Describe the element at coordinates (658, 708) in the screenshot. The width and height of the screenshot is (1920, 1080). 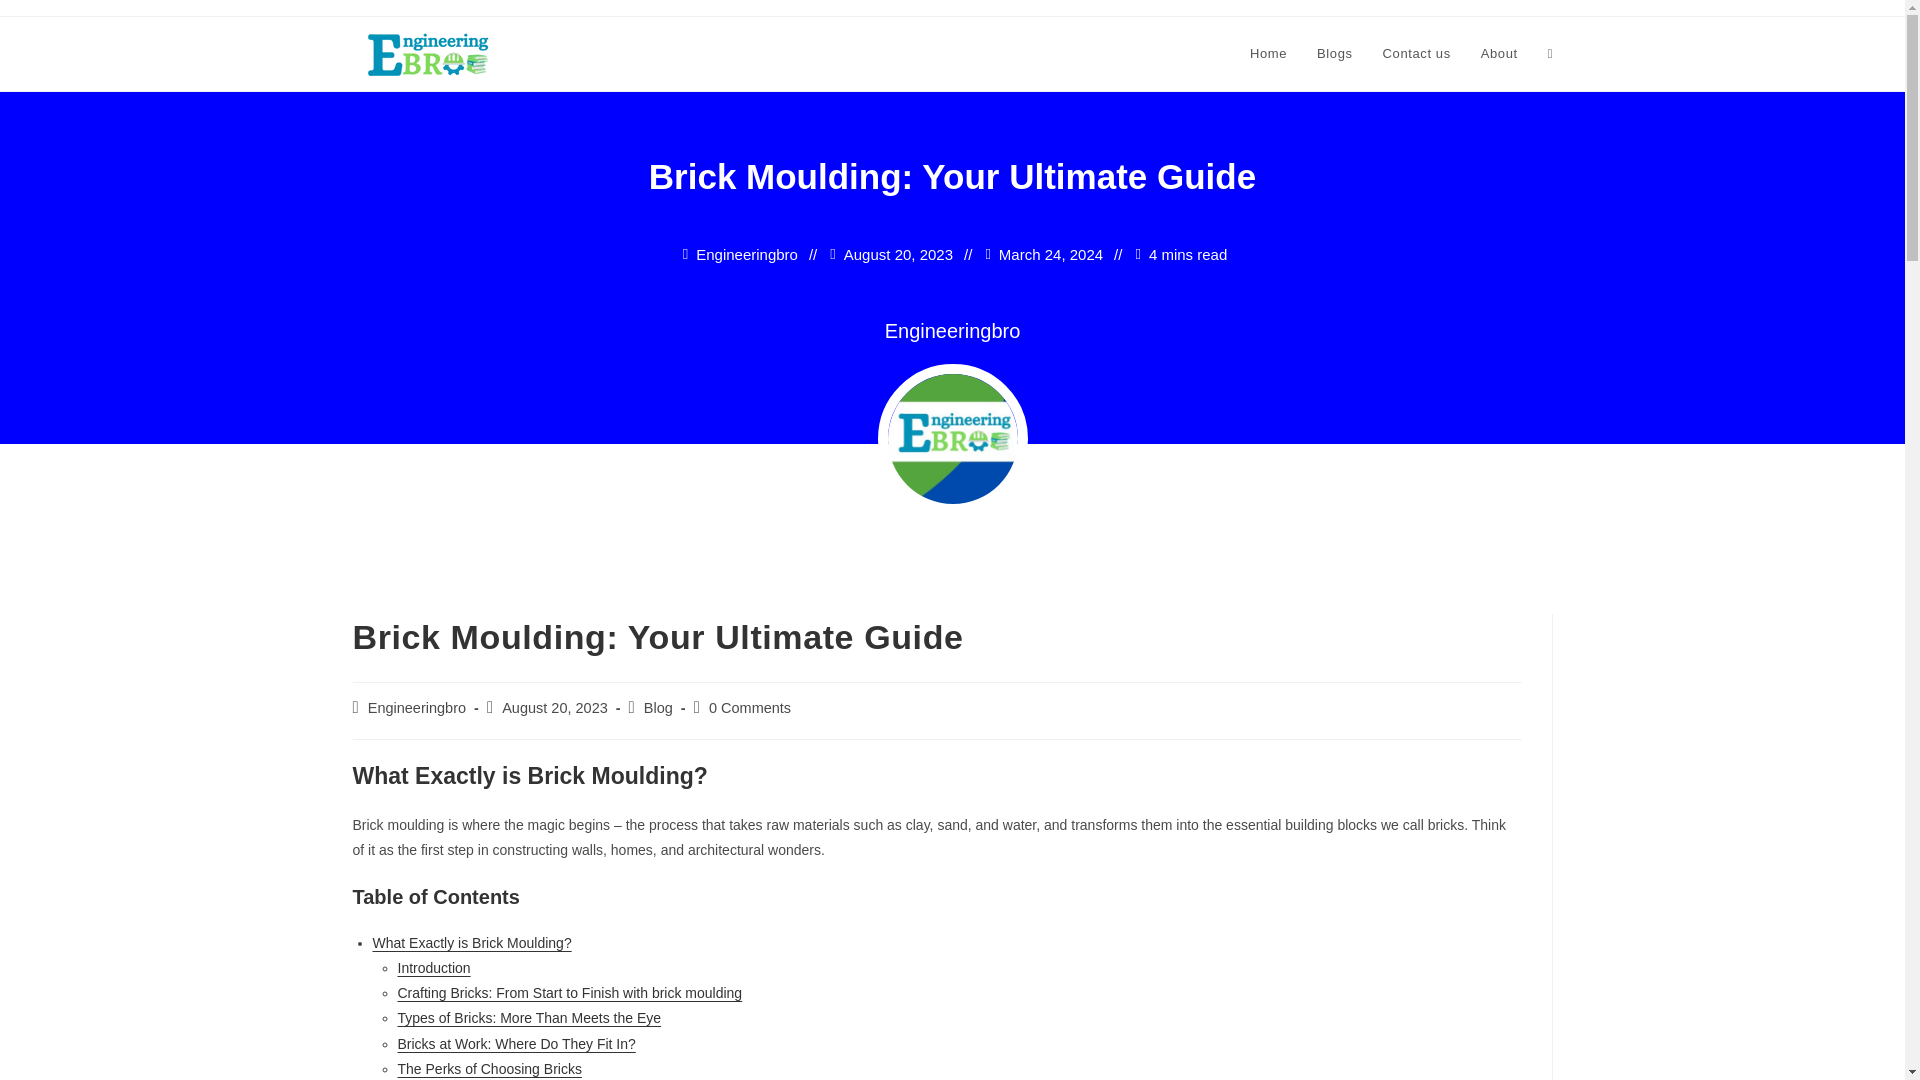
I see `Blog` at that location.